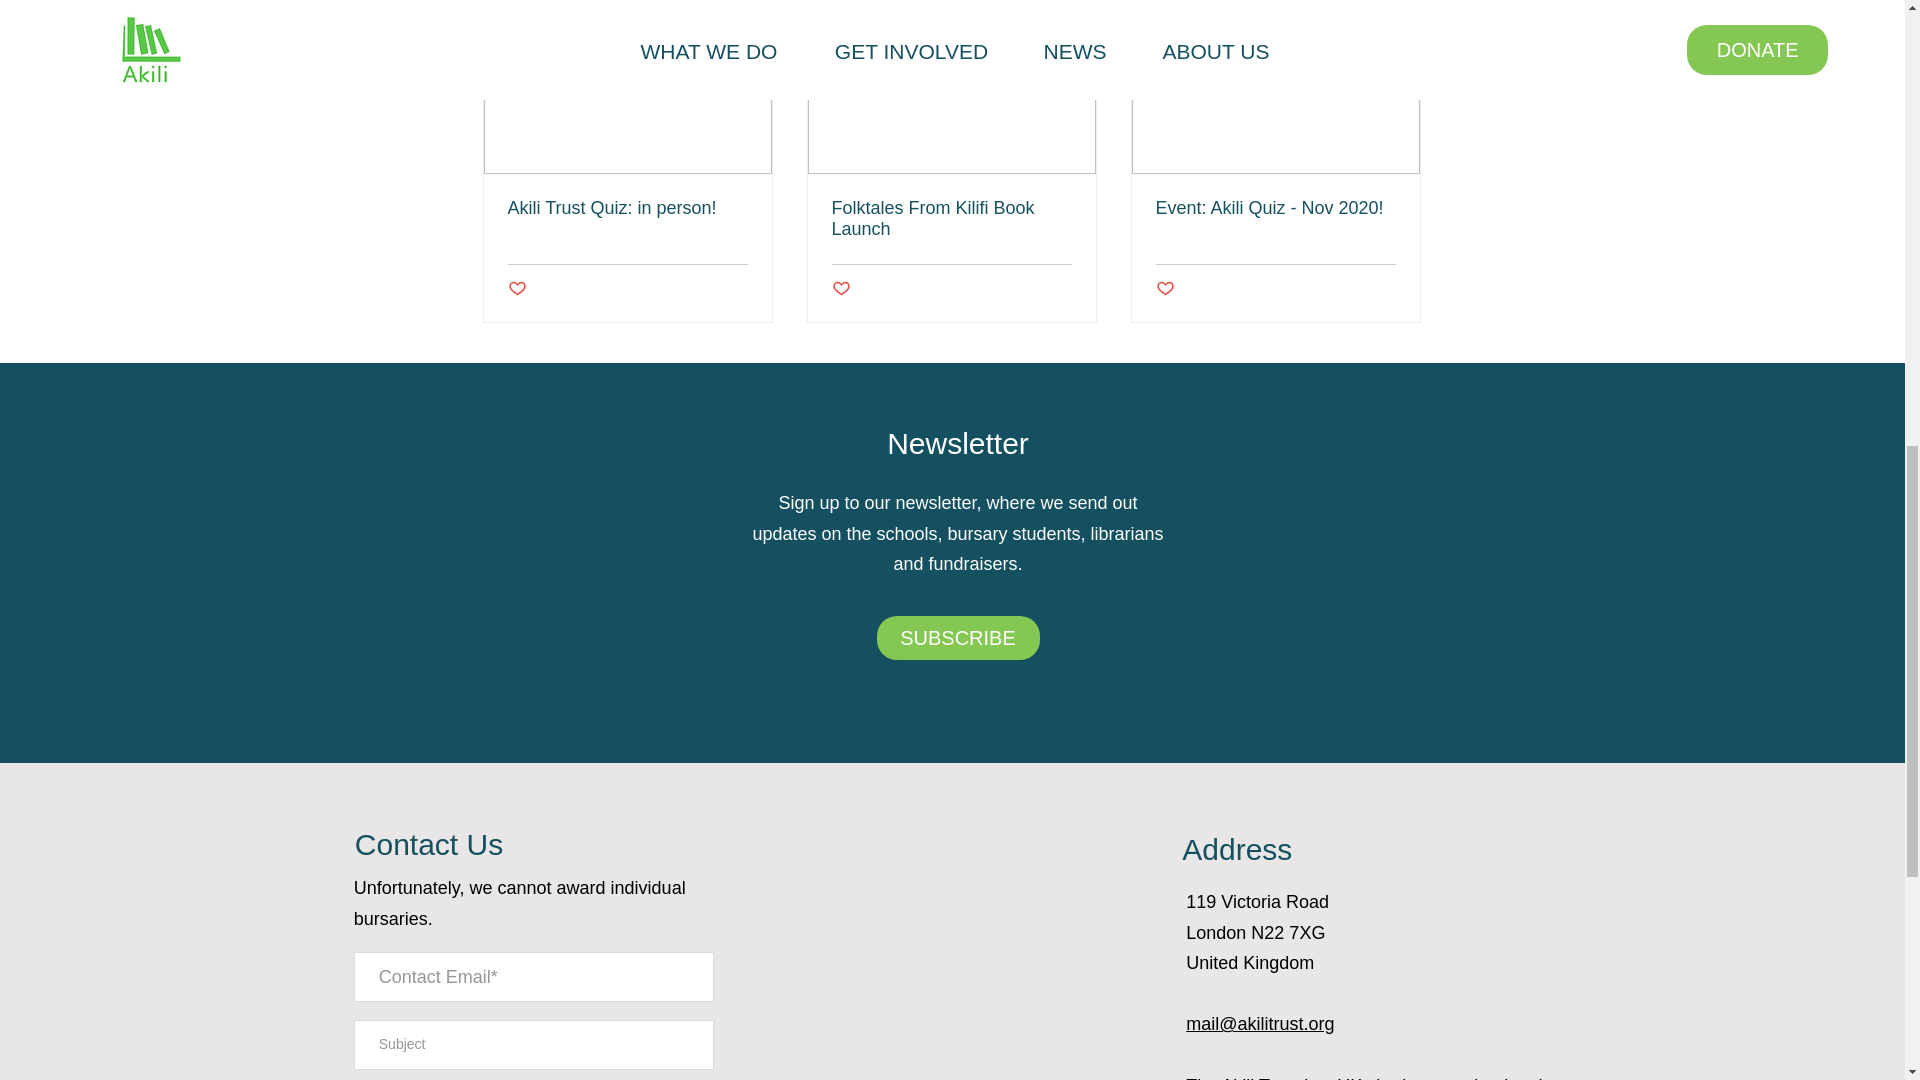  Describe the element at coordinates (951, 218) in the screenshot. I see `Folktales From Kilifi Book Launch` at that location.